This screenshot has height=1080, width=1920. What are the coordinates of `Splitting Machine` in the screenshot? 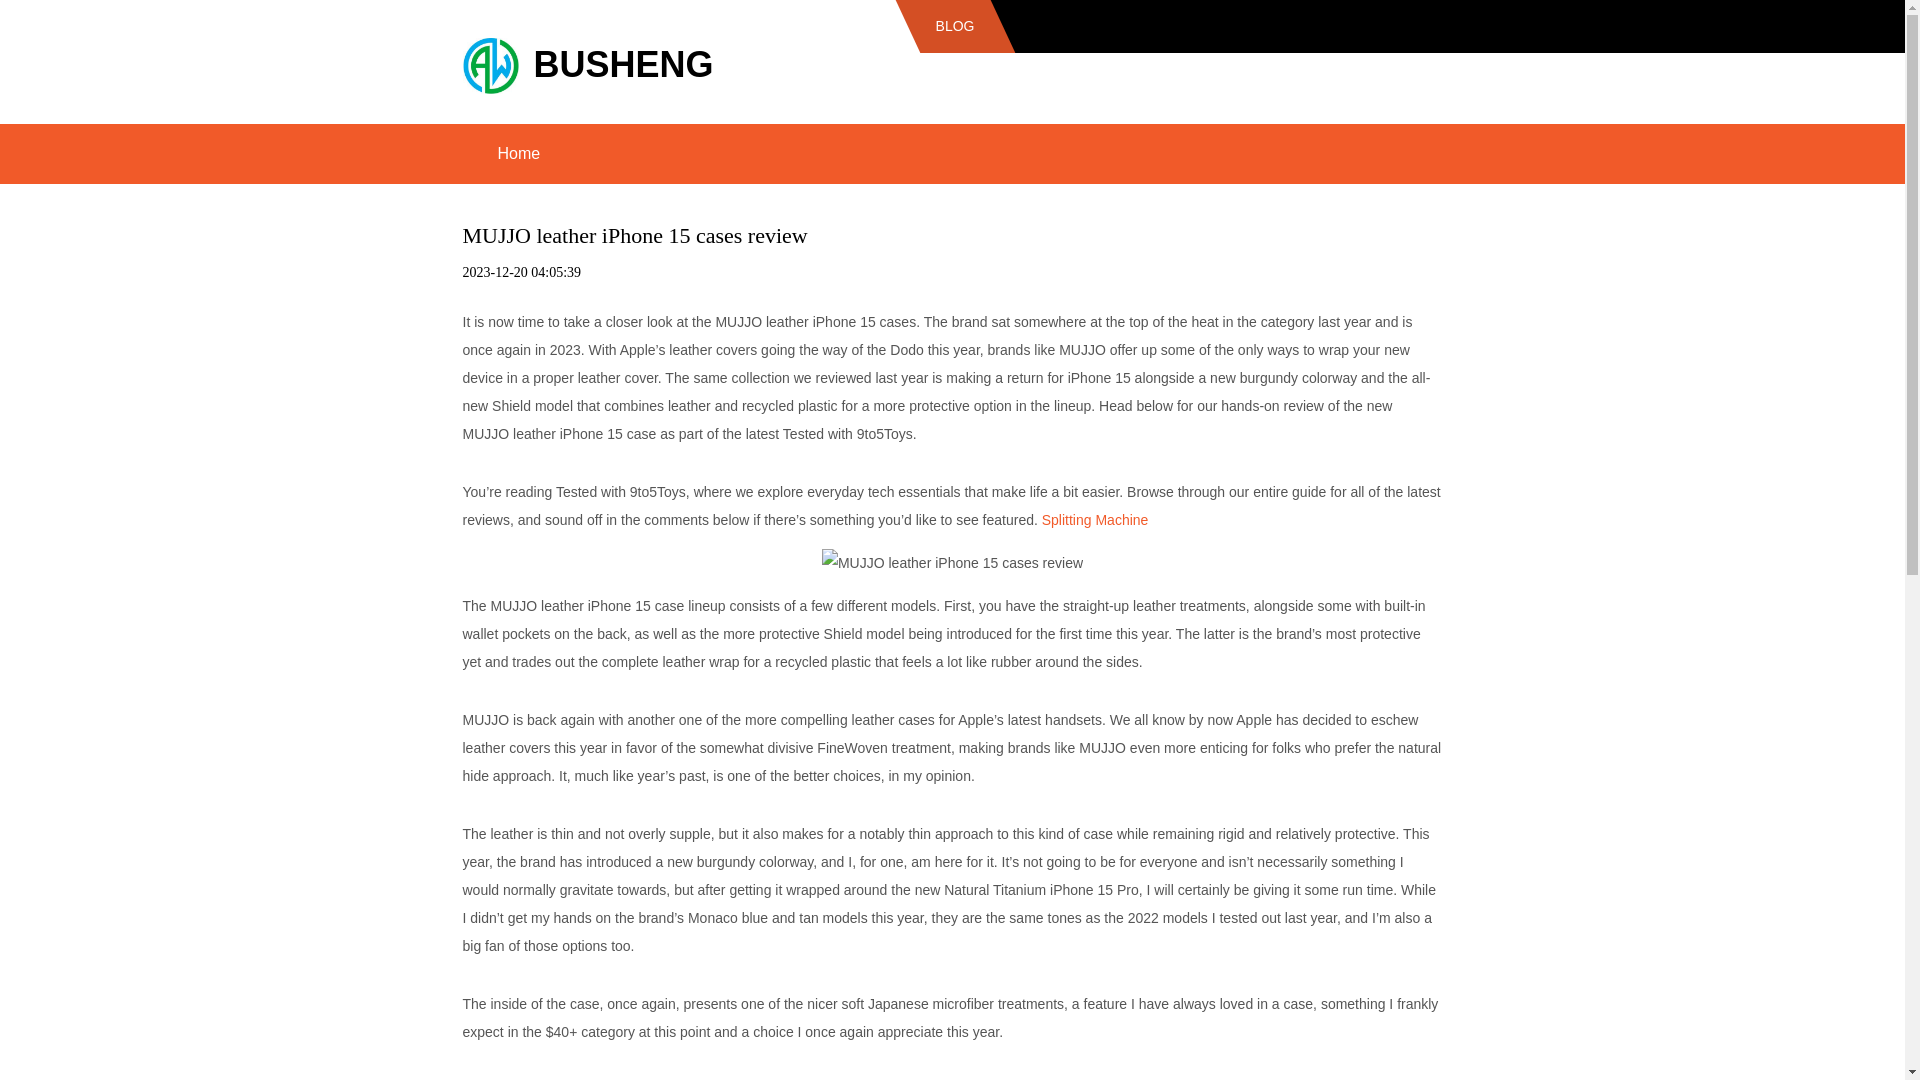 It's located at (1095, 520).